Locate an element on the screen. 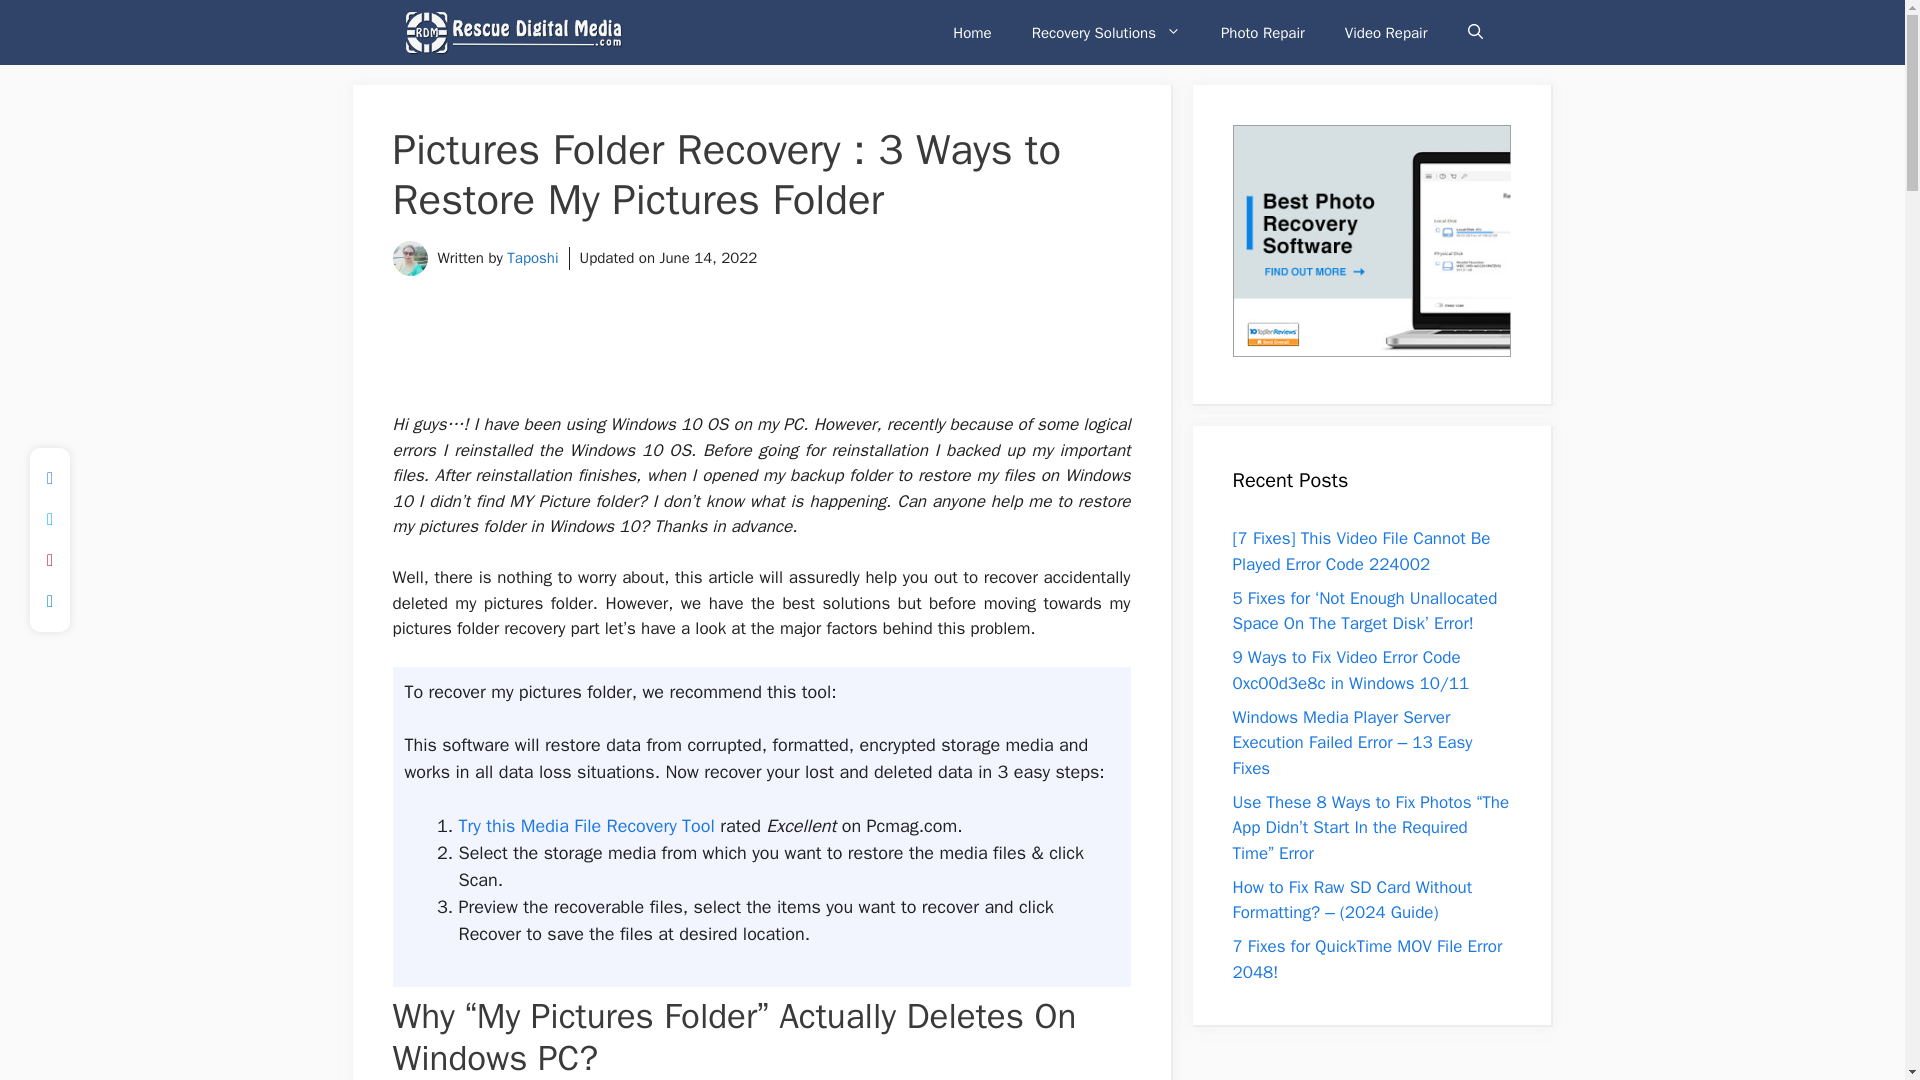 The width and height of the screenshot is (1920, 1080). Rescue Digital Media is located at coordinates (514, 32).